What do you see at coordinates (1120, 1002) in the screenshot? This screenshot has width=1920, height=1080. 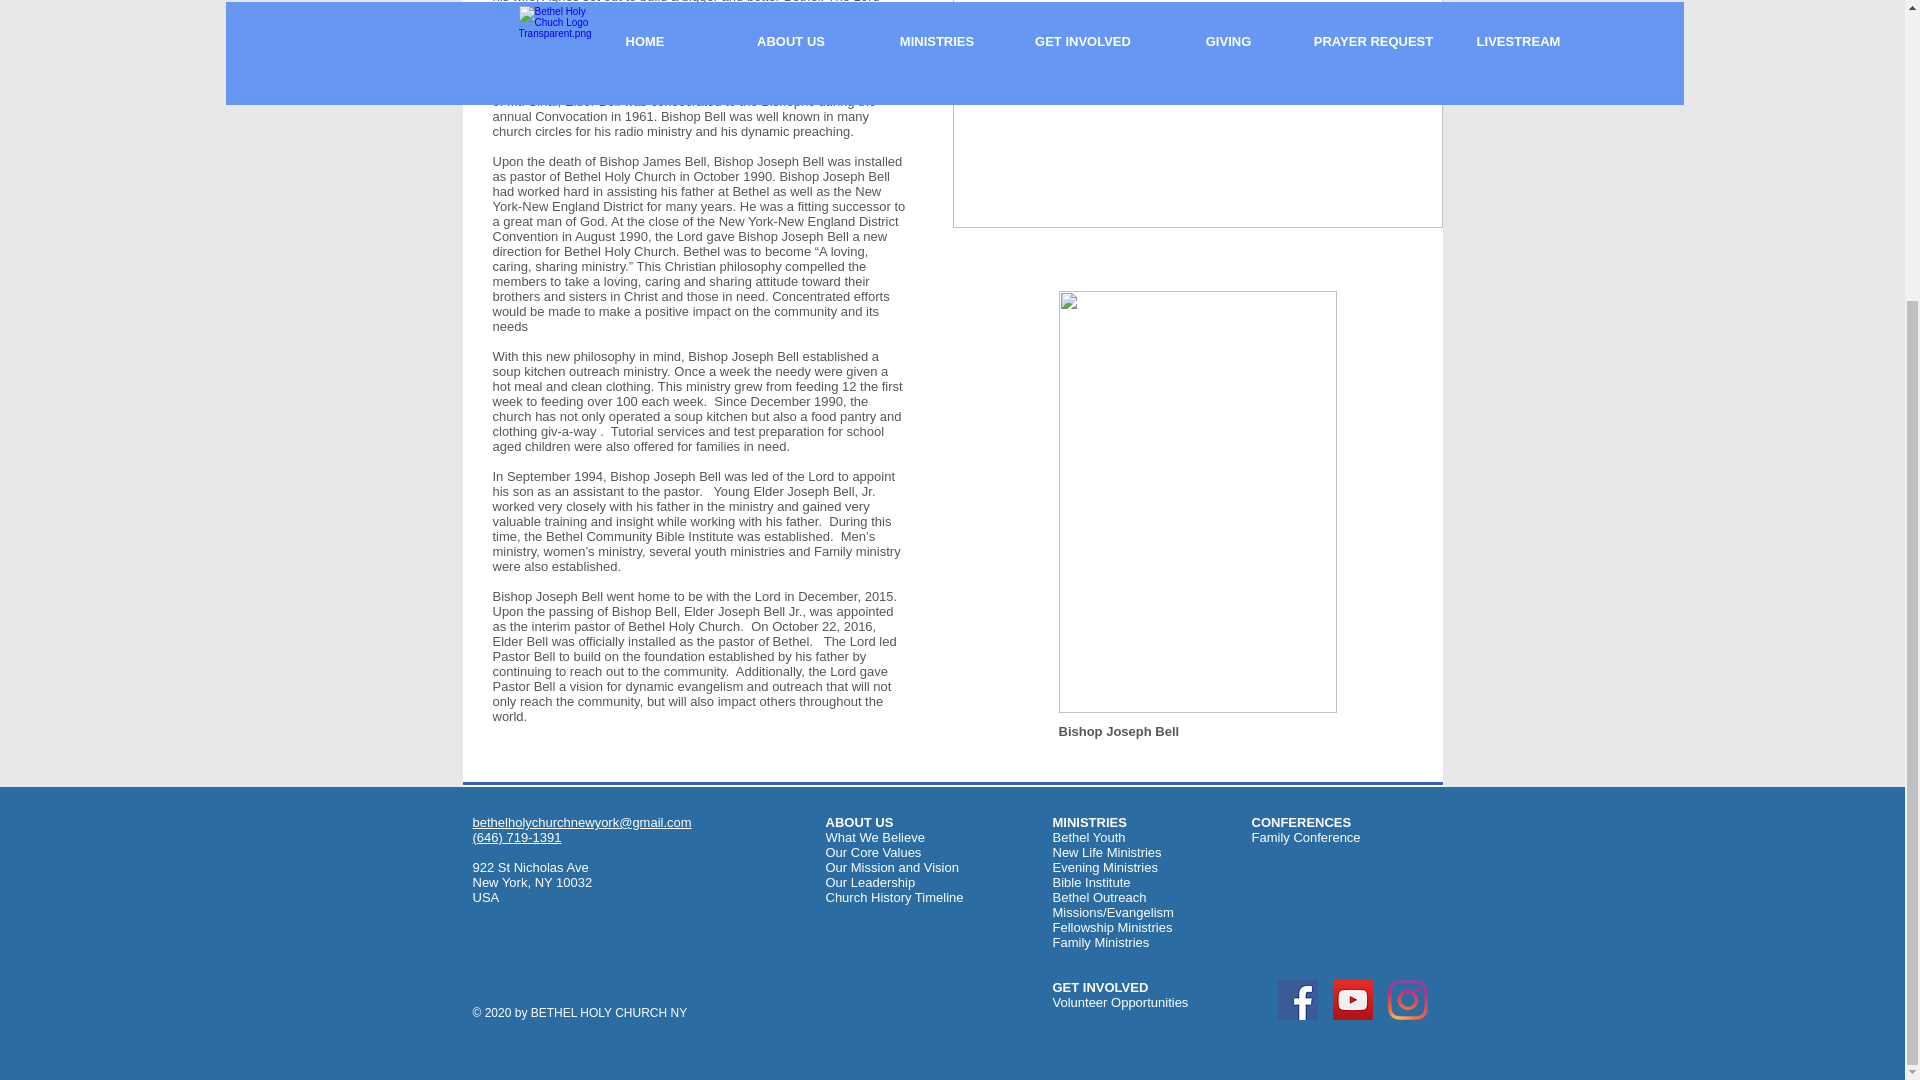 I see `Volunteer Opportunities` at bounding box center [1120, 1002].